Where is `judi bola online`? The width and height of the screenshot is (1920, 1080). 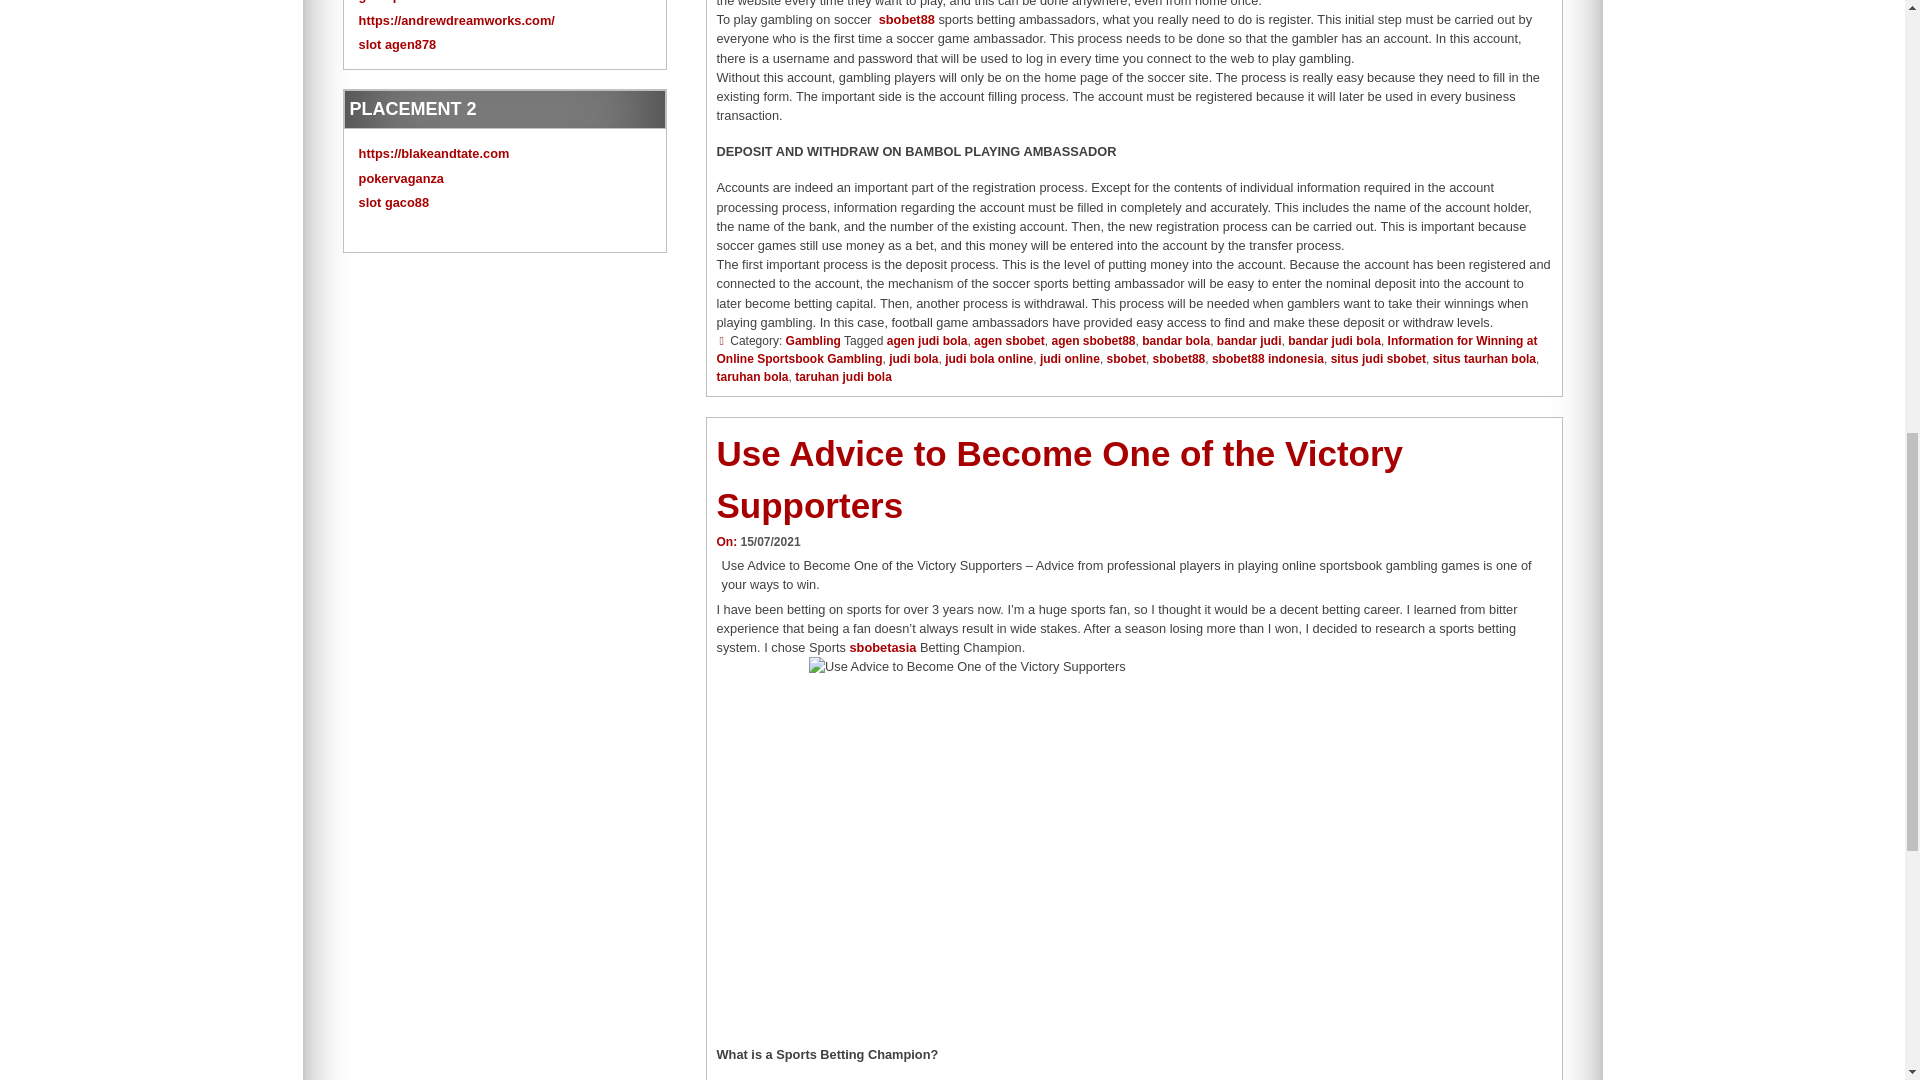
judi bola online is located at coordinates (988, 359).